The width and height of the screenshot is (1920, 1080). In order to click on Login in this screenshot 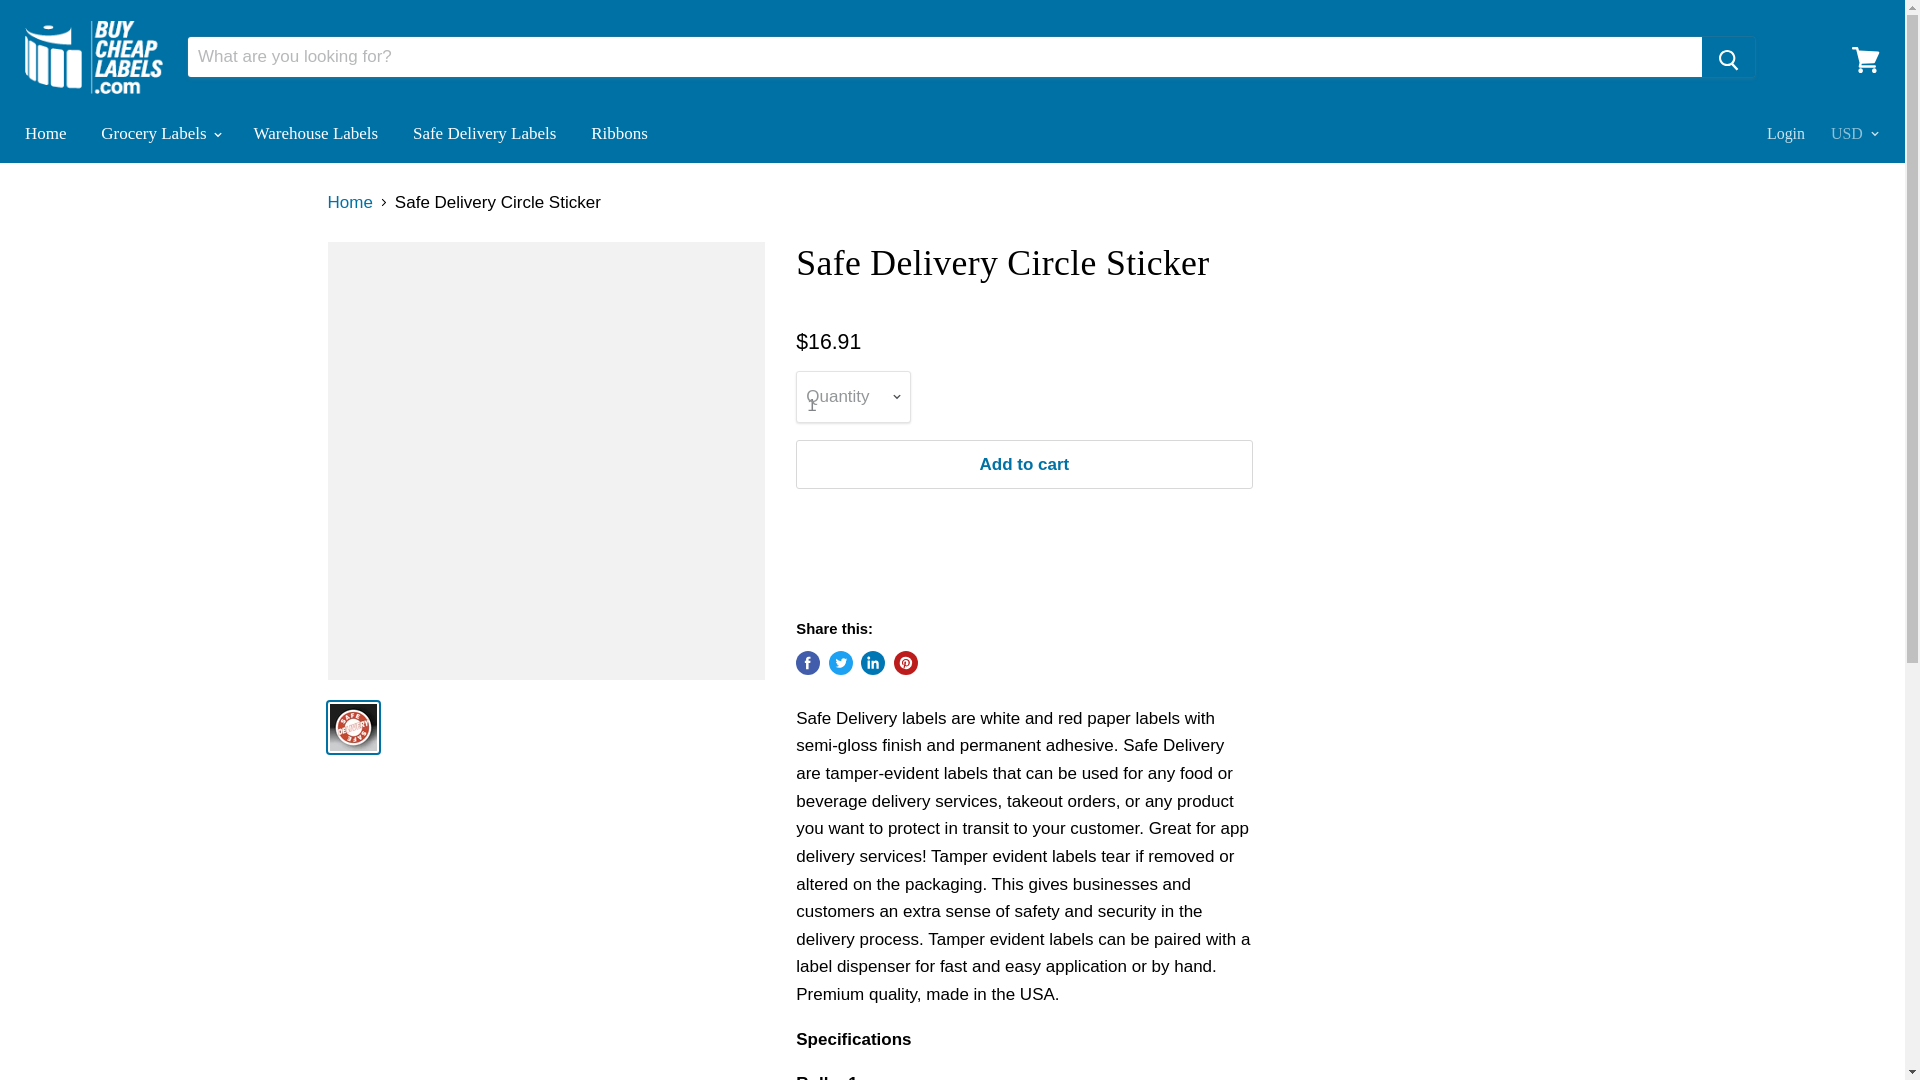, I will do `click(1785, 134)`.